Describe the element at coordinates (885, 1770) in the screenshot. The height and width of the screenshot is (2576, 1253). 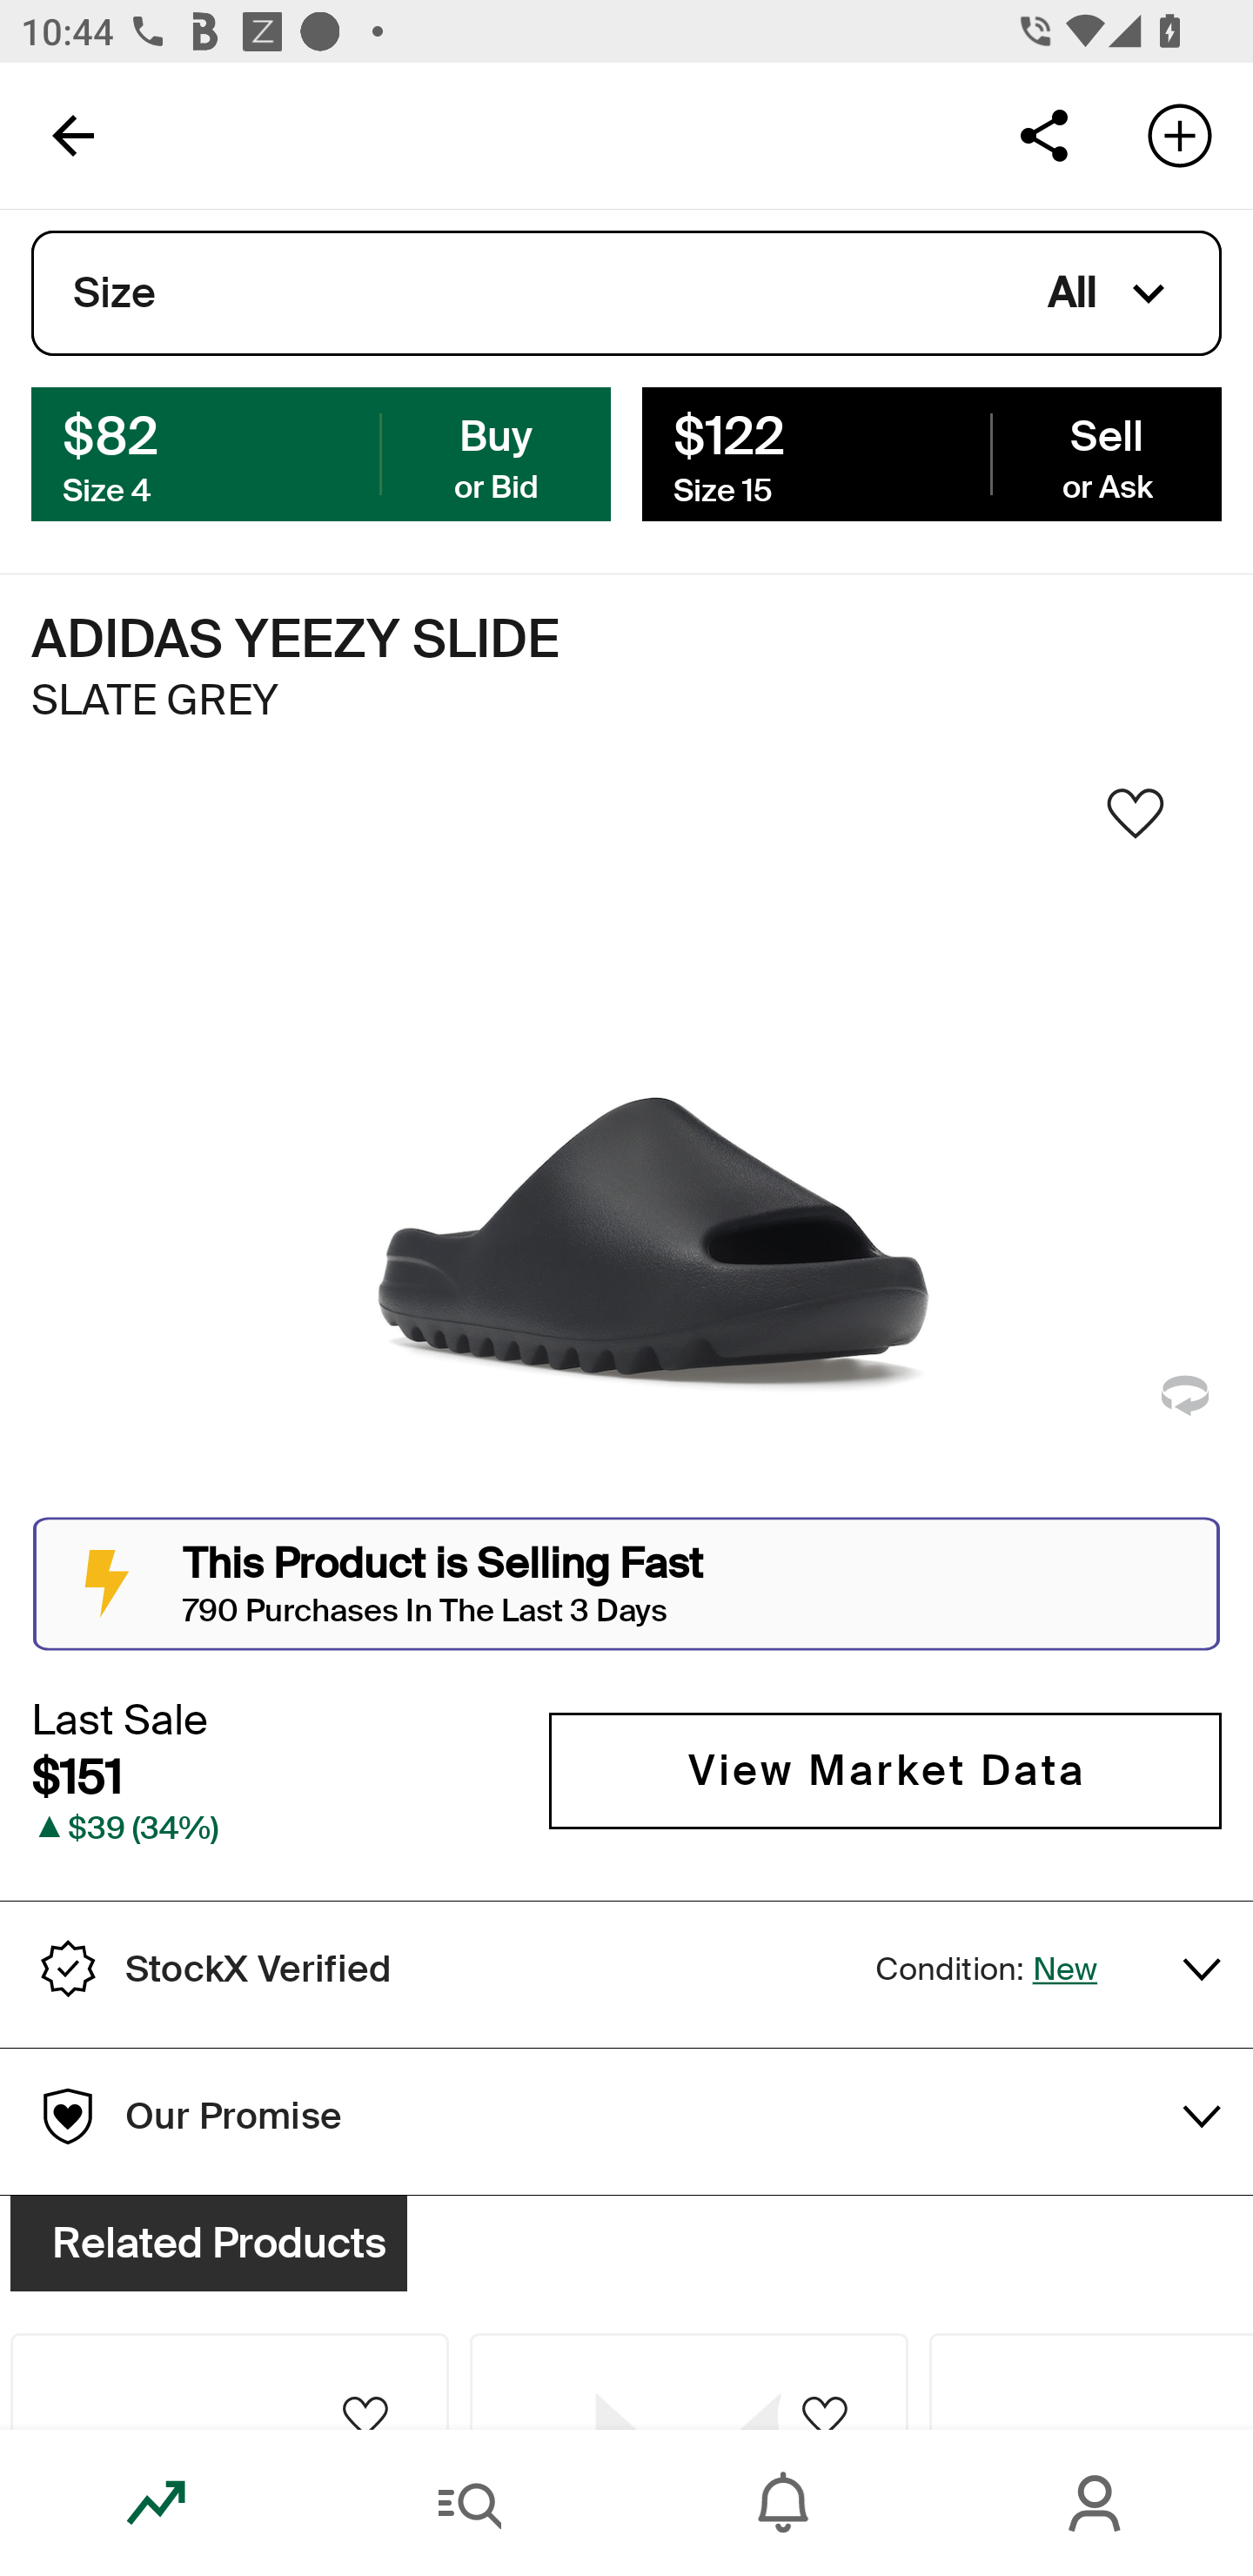
I see `View Market Data` at that location.